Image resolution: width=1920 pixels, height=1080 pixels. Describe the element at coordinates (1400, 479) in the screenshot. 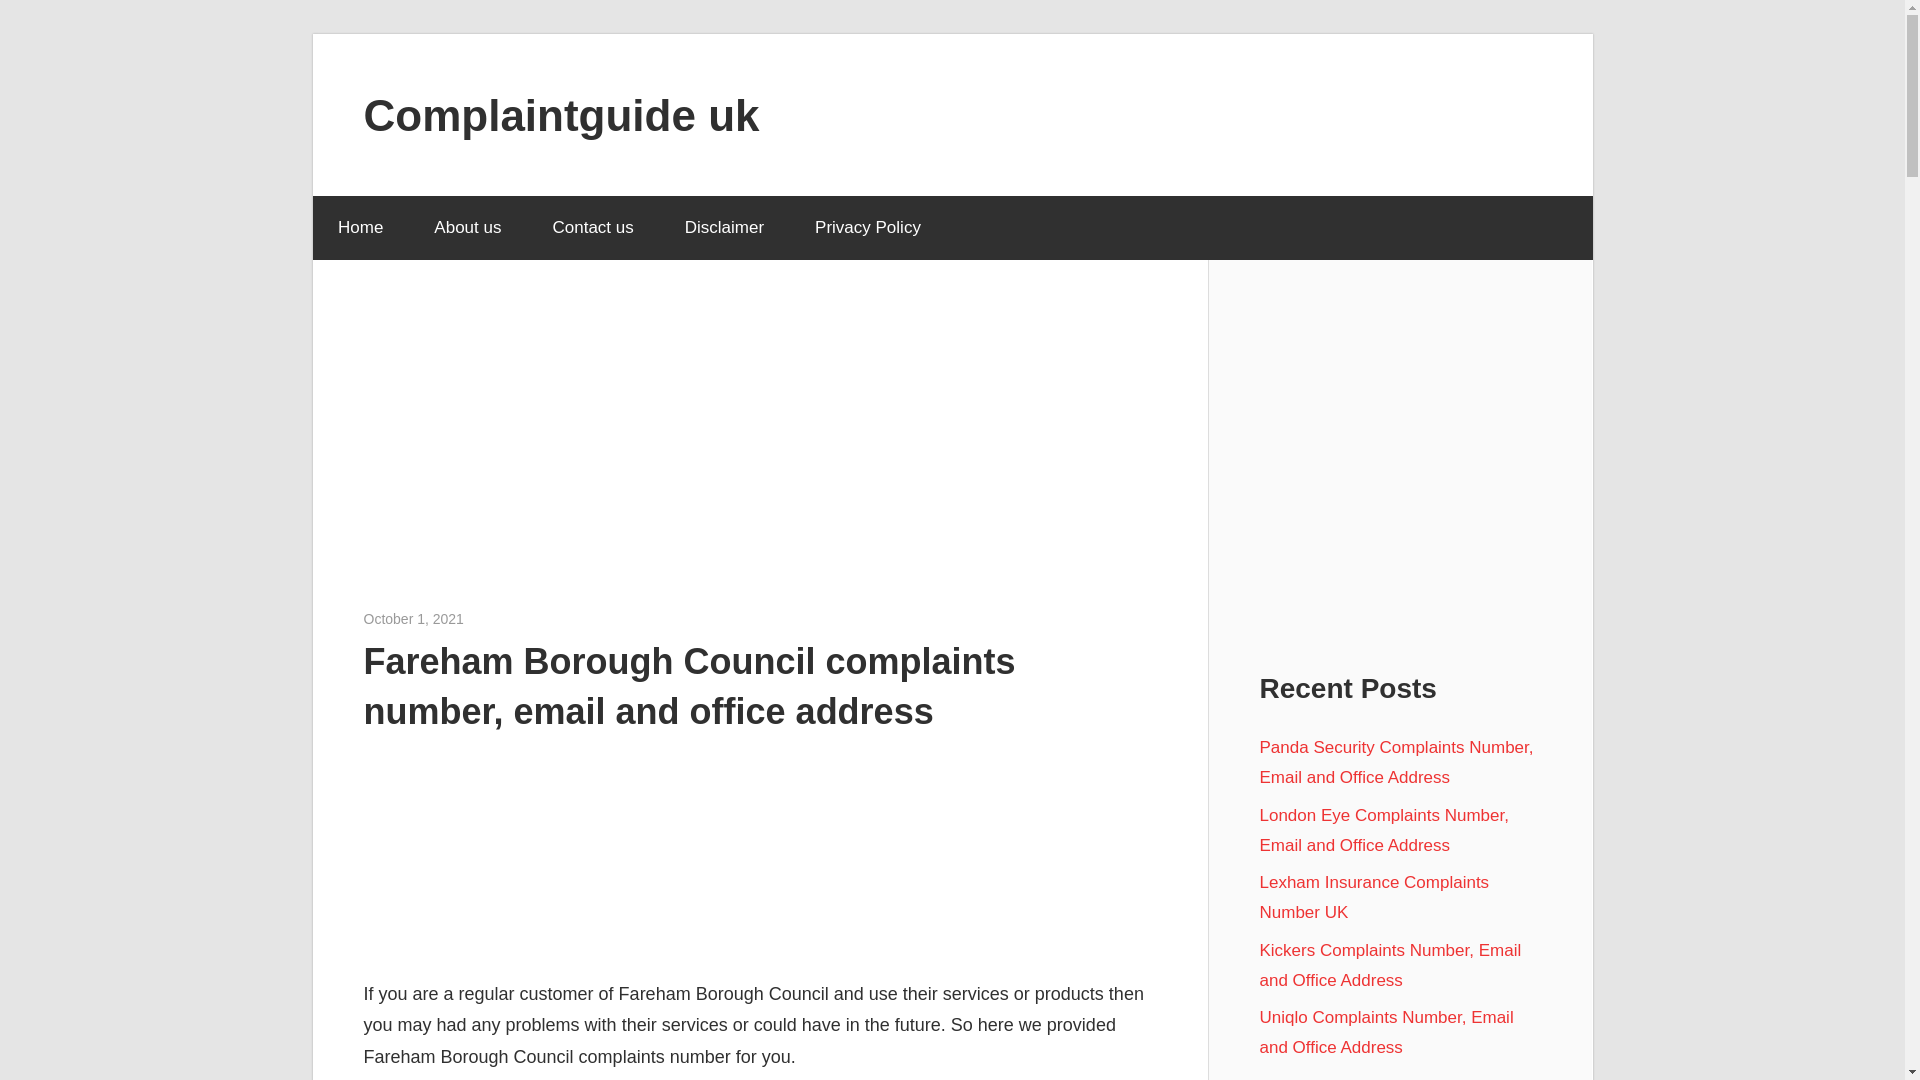

I see `Advertisement` at that location.